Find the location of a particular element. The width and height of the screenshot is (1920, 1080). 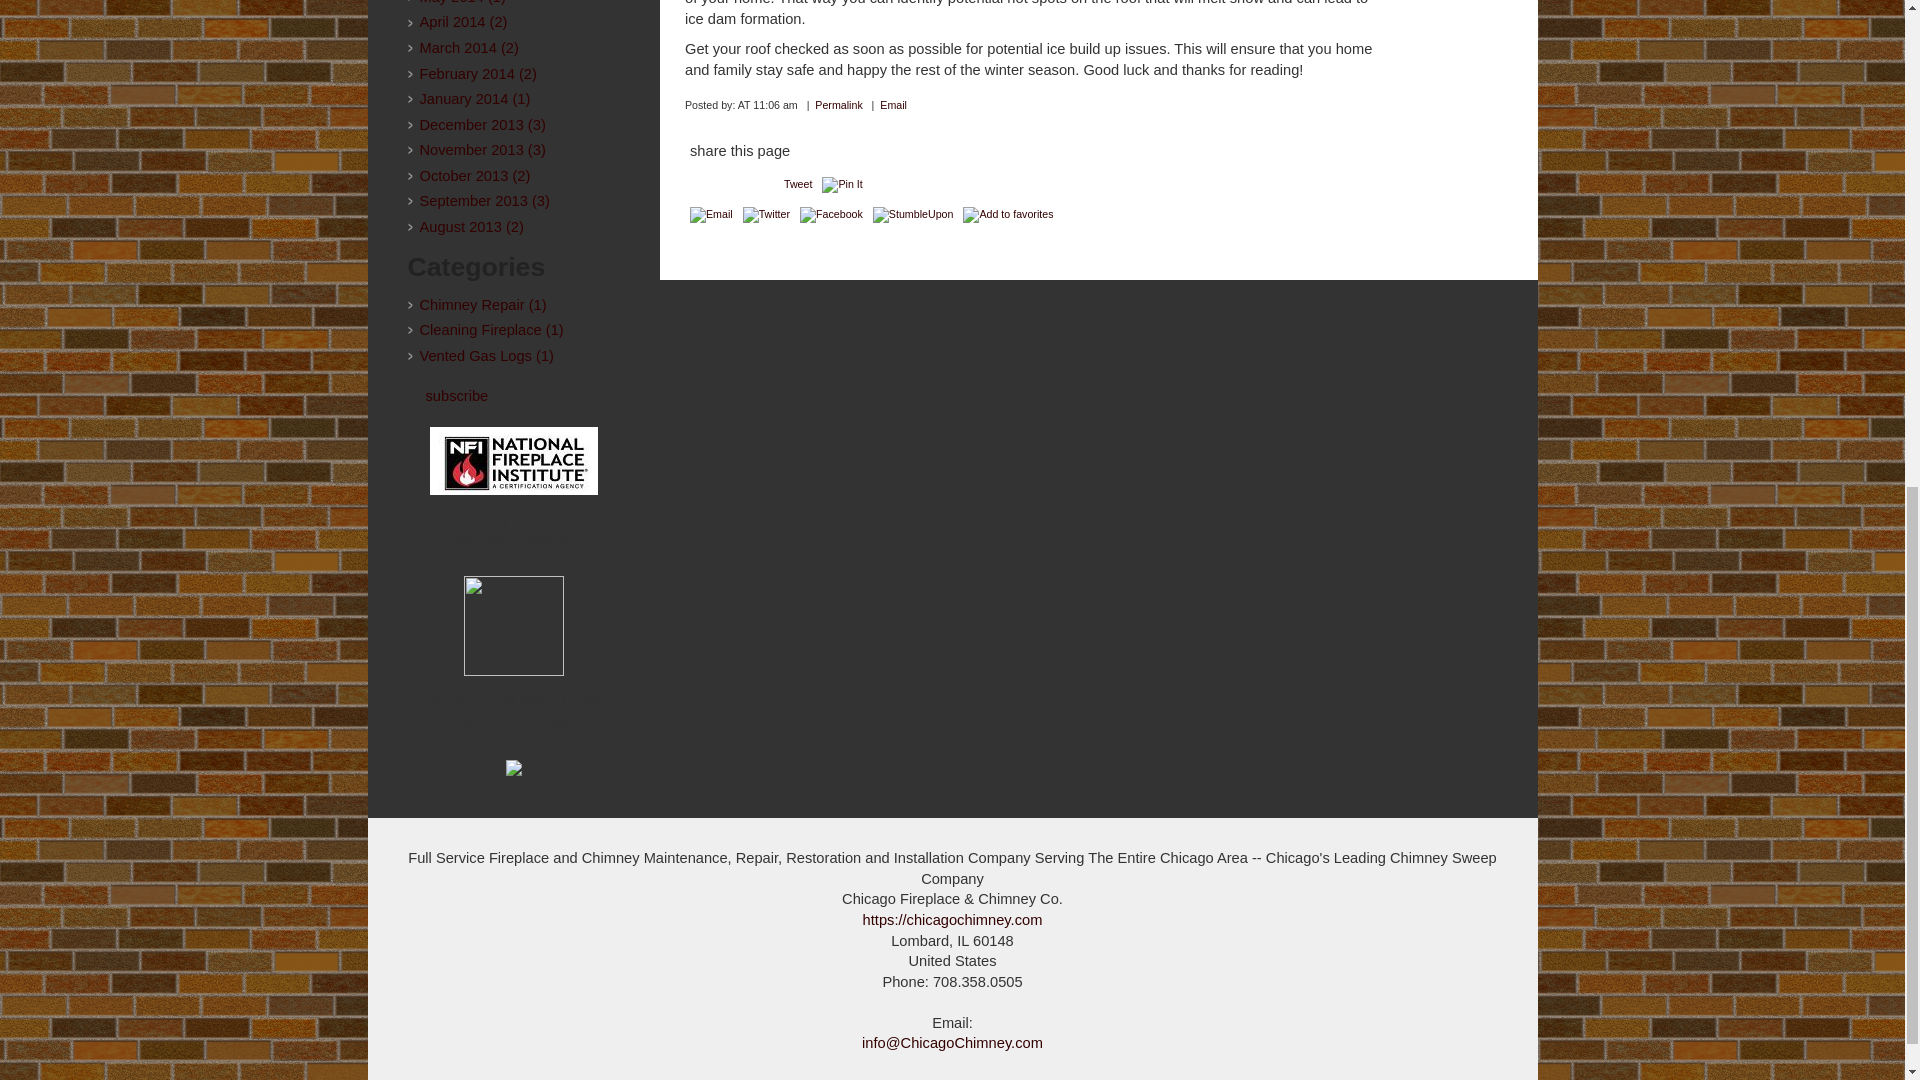

Twitter is located at coordinates (766, 214).